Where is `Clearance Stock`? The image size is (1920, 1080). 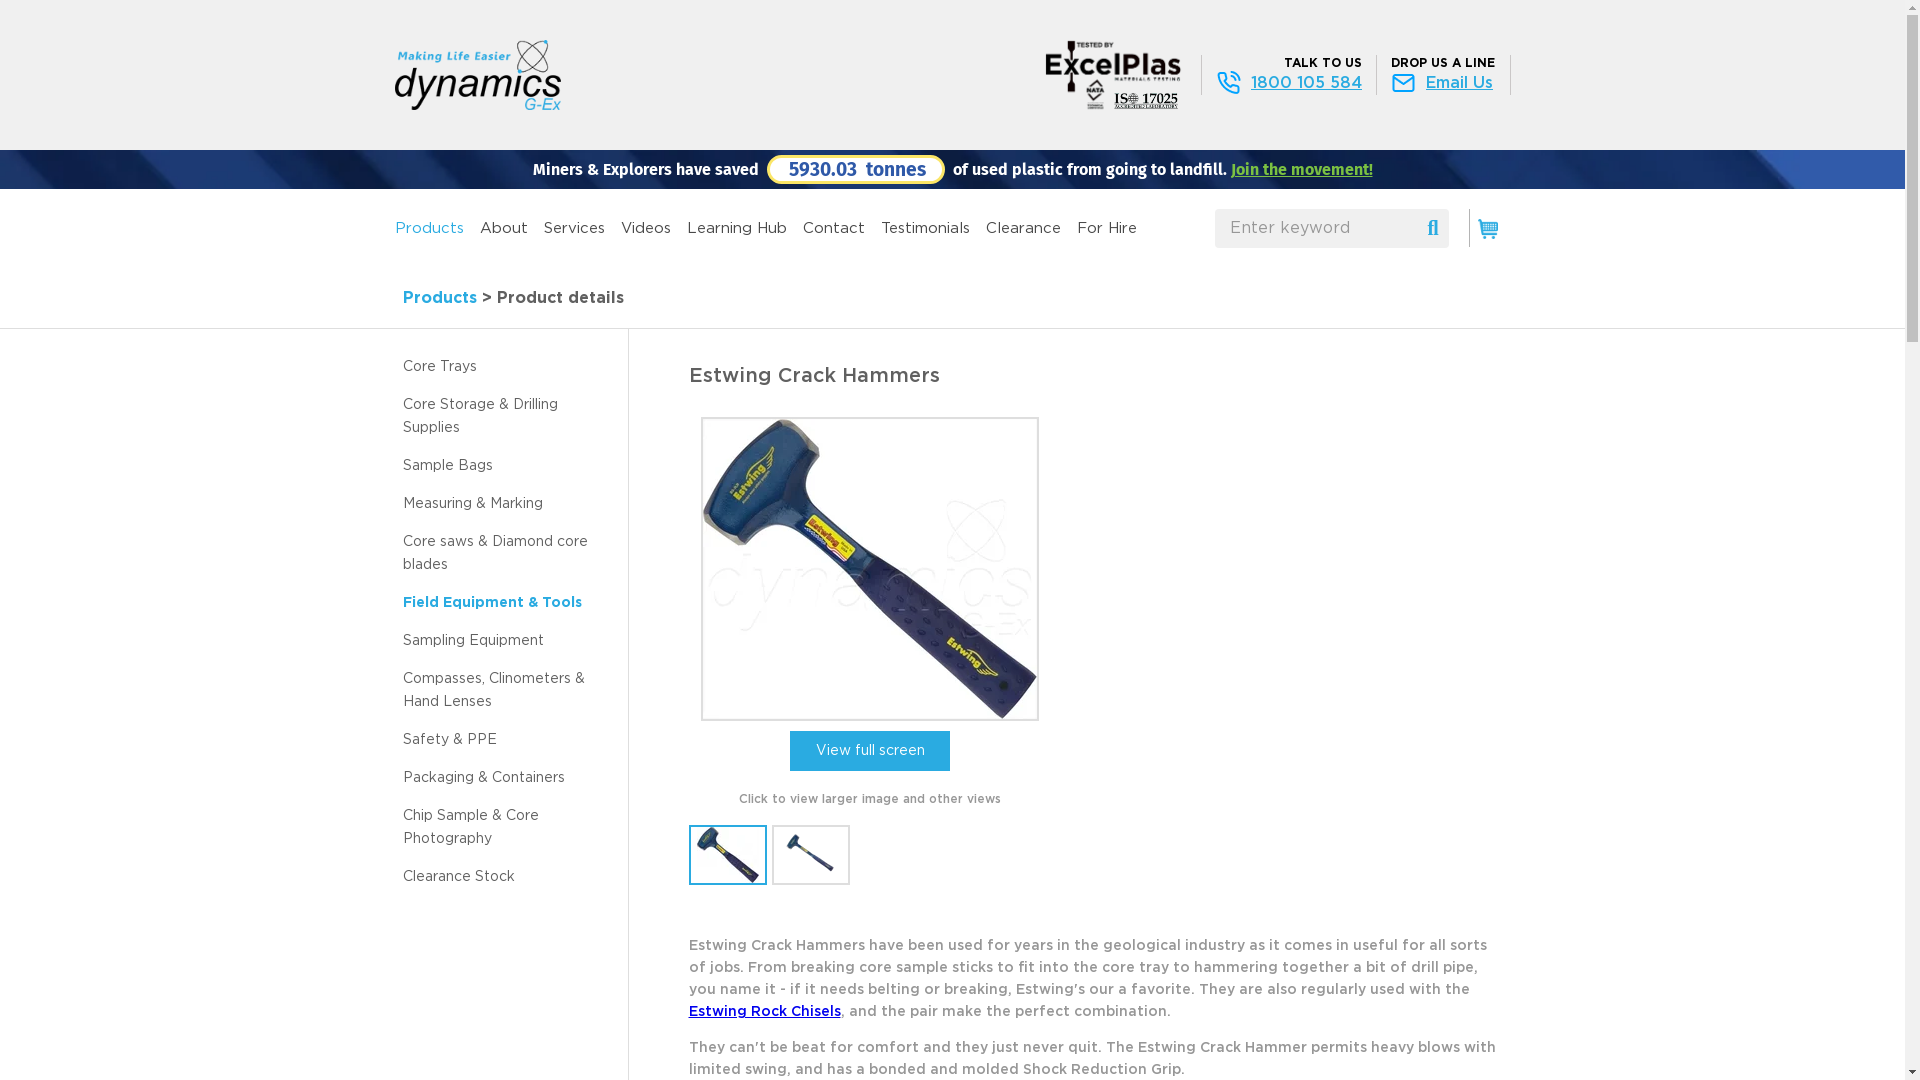 Clearance Stock is located at coordinates (458, 877).